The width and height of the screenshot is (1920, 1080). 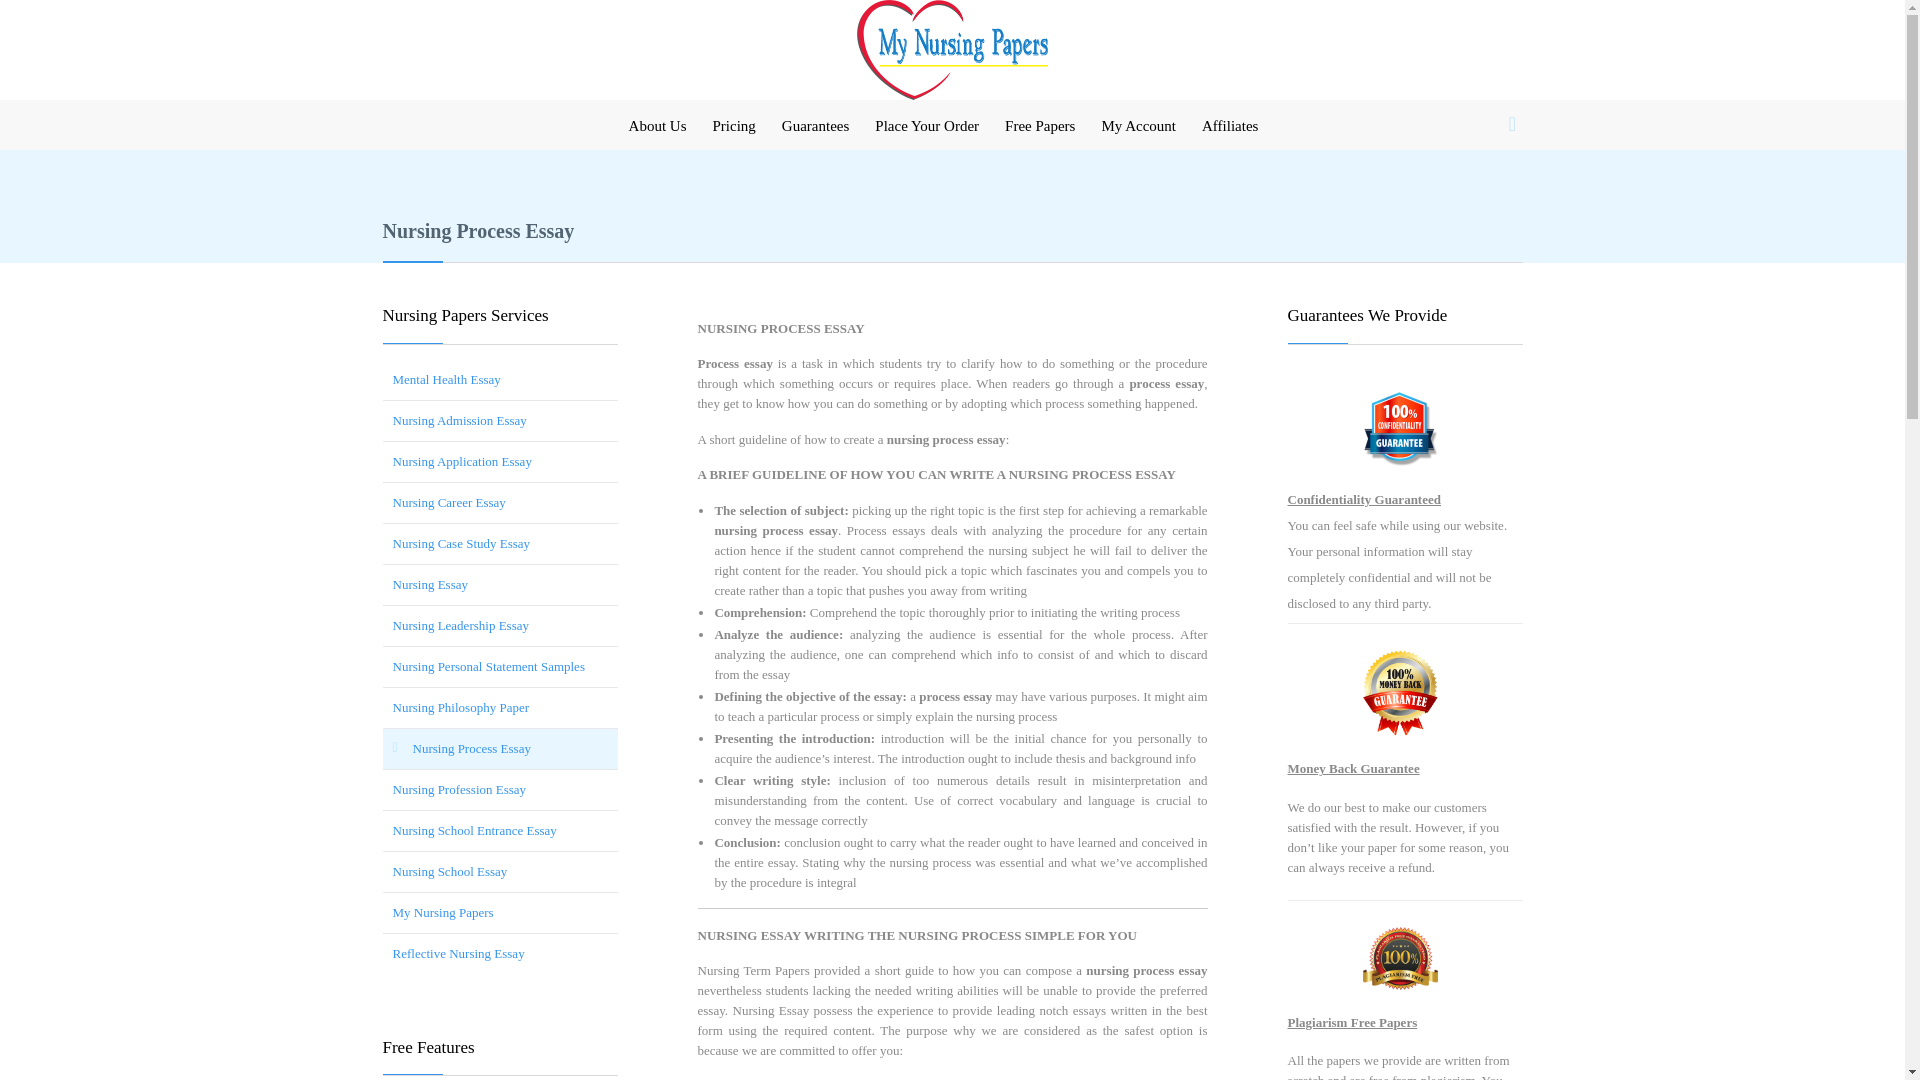 I want to click on Nursing Admission Essay, so click(x=499, y=419).